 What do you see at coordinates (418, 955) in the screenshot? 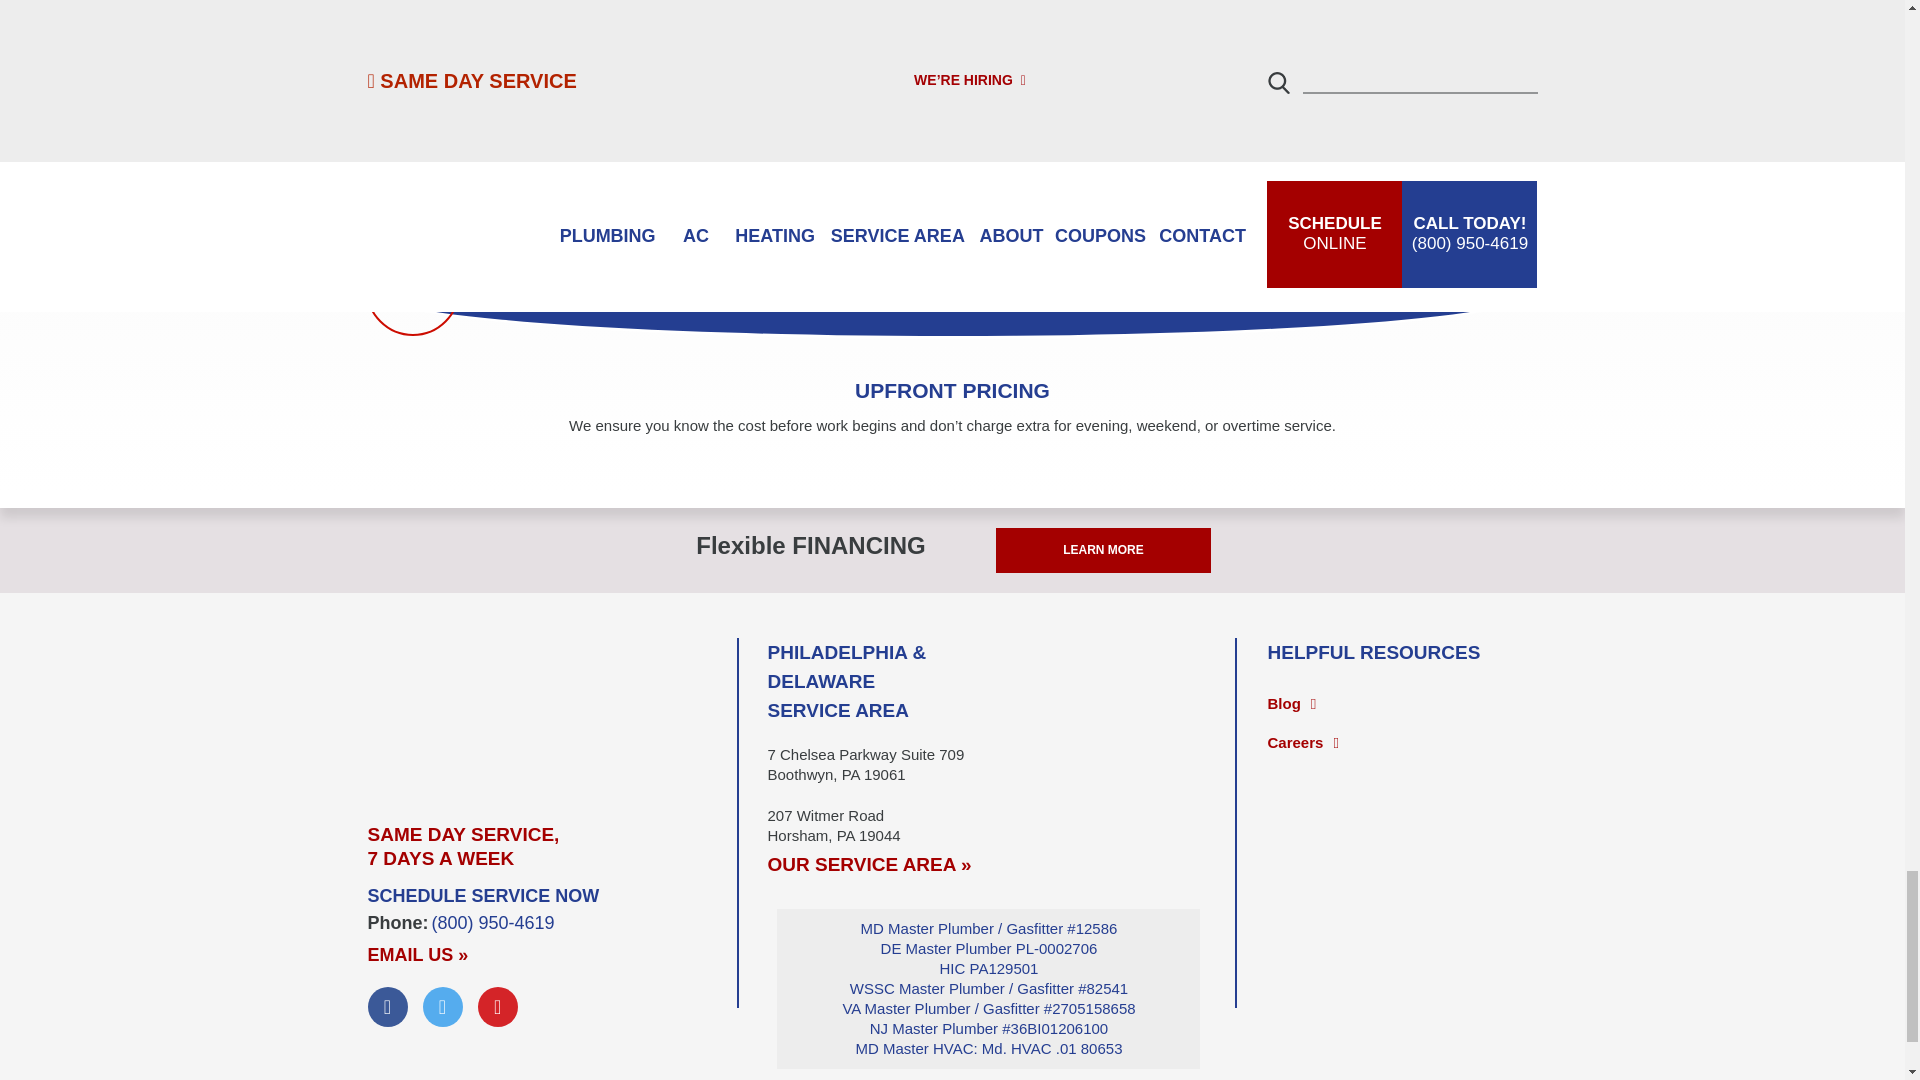
I see `Email us` at bounding box center [418, 955].